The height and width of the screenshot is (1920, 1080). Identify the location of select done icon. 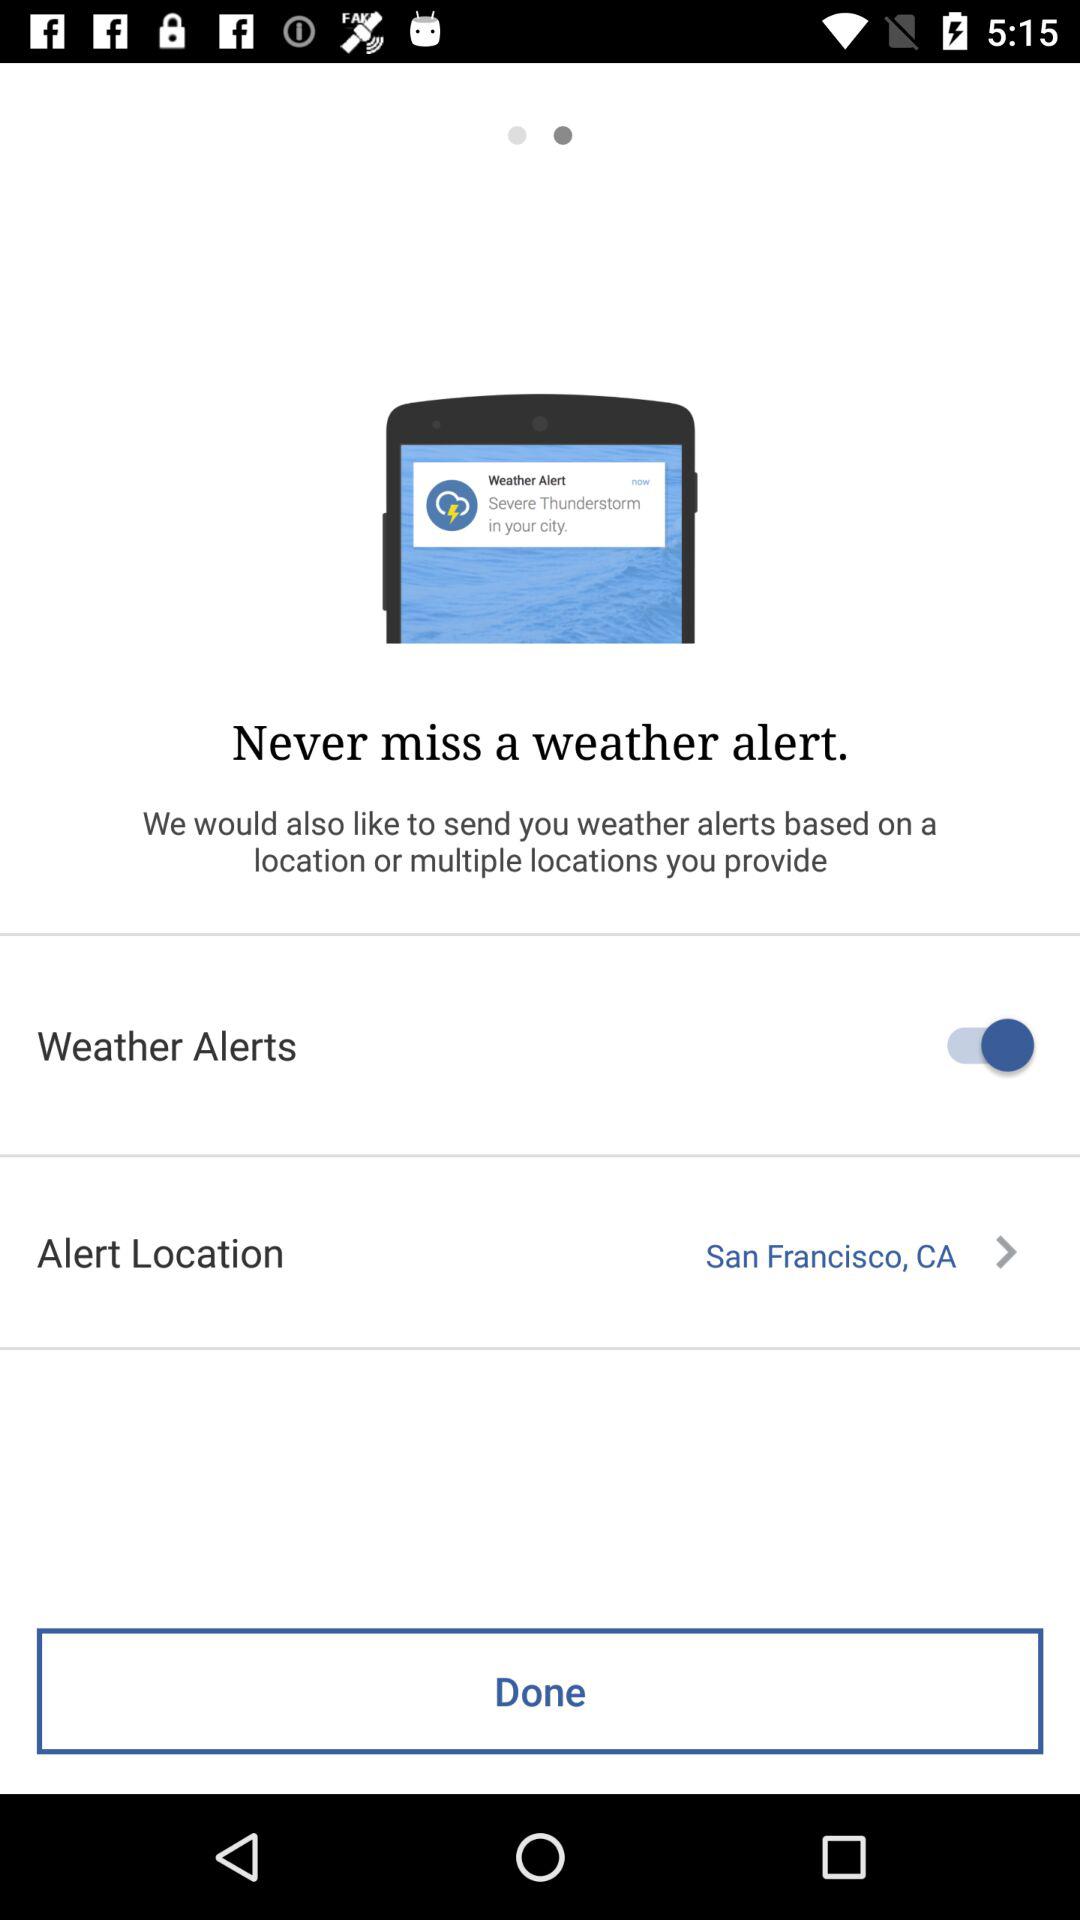
(540, 1691).